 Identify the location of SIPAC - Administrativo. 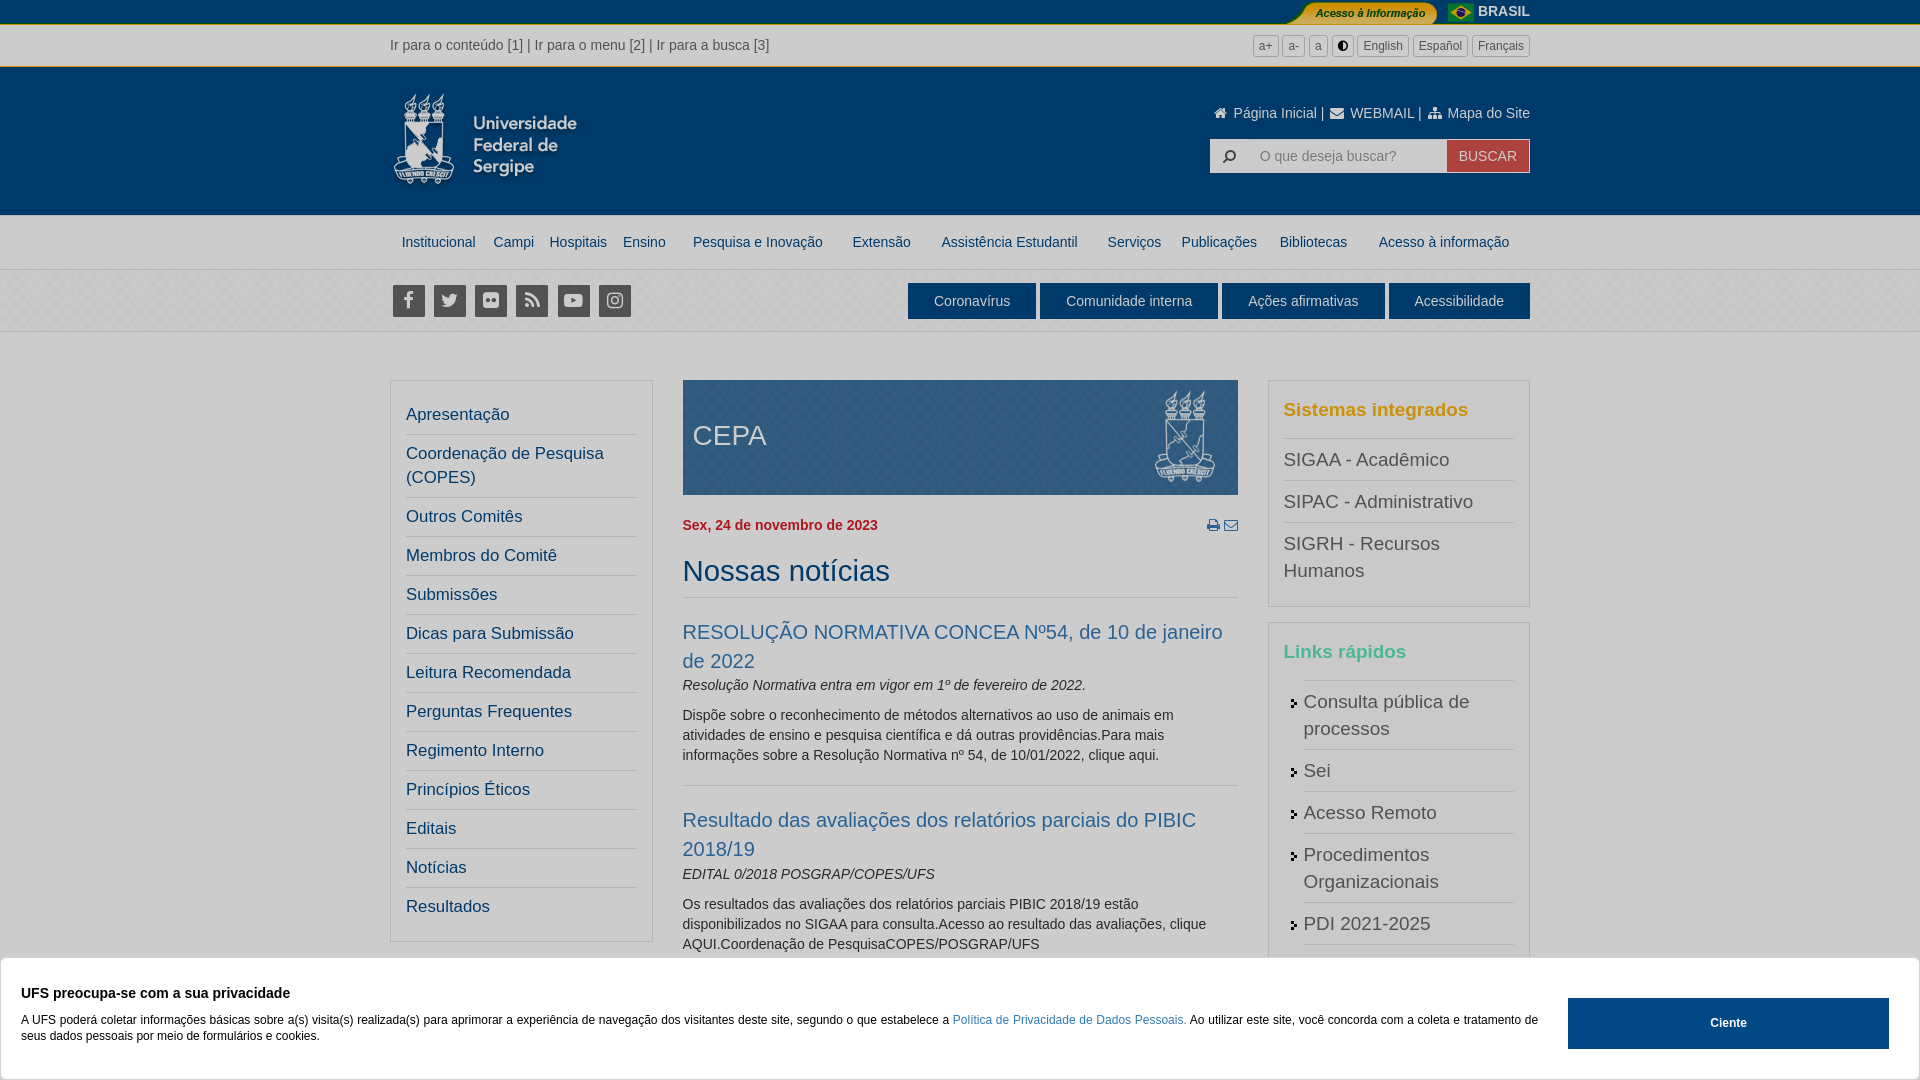
(1379, 502).